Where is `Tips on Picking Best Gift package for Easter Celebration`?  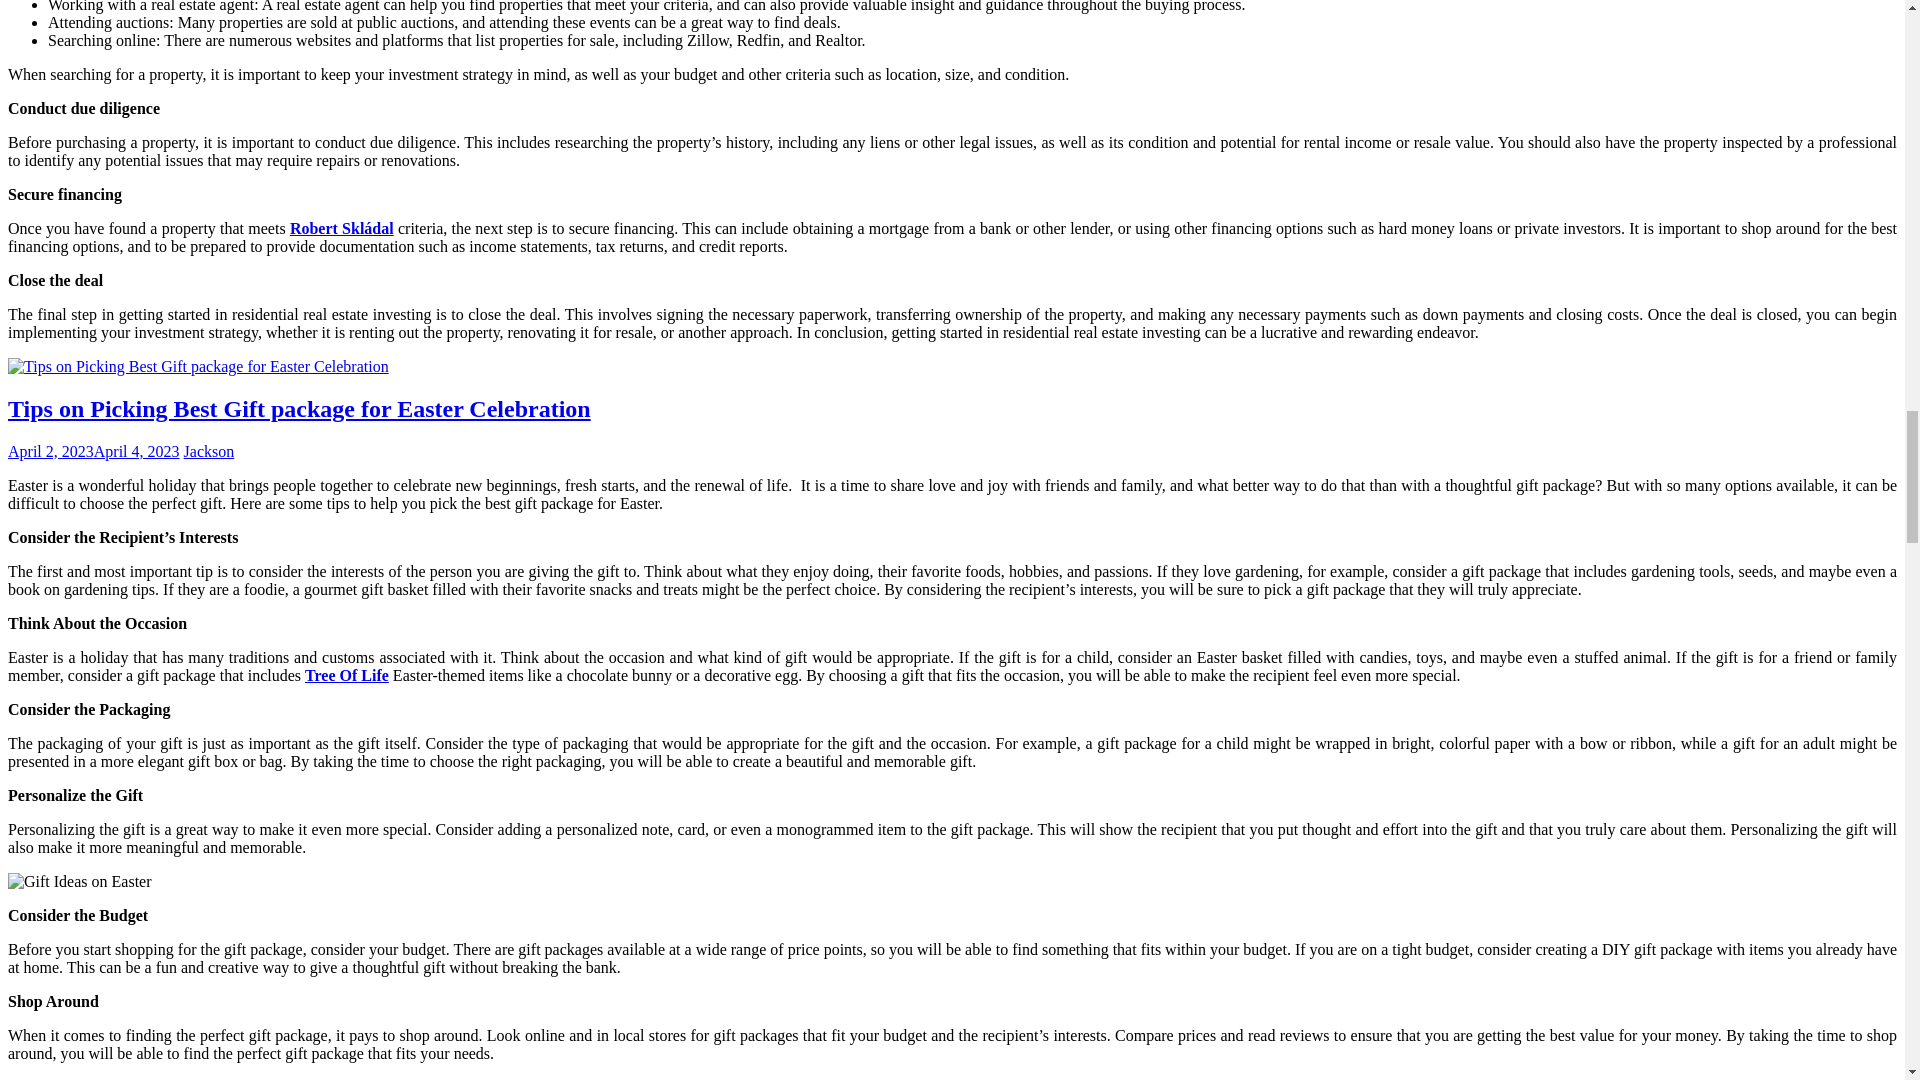
Tips on Picking Best Gift package for Easter Celebration is located at coordinates (299, 409).